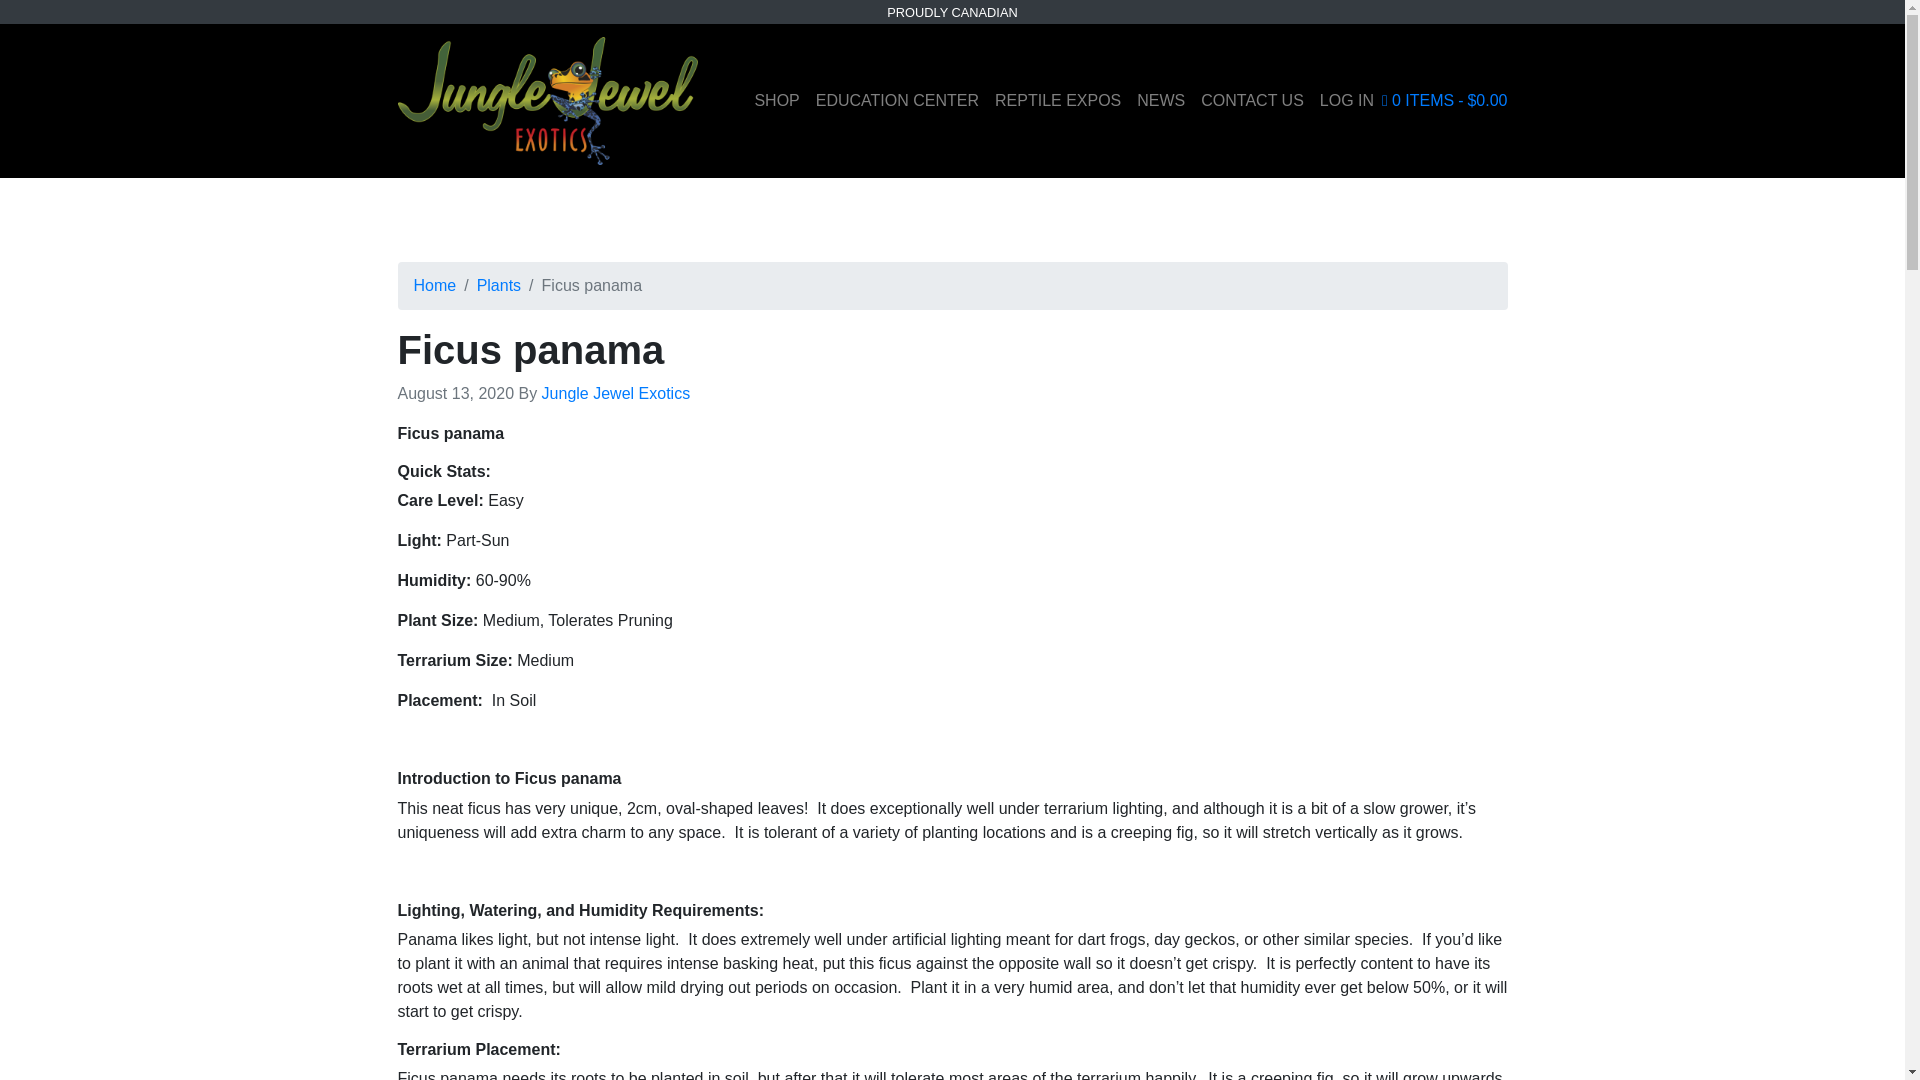 The height and width of the screenshot is (1080, 1920). What do you see at coordinates (1160, 100) in the screenshot?
I see `NEWS` at bounding box center [1160, 100].